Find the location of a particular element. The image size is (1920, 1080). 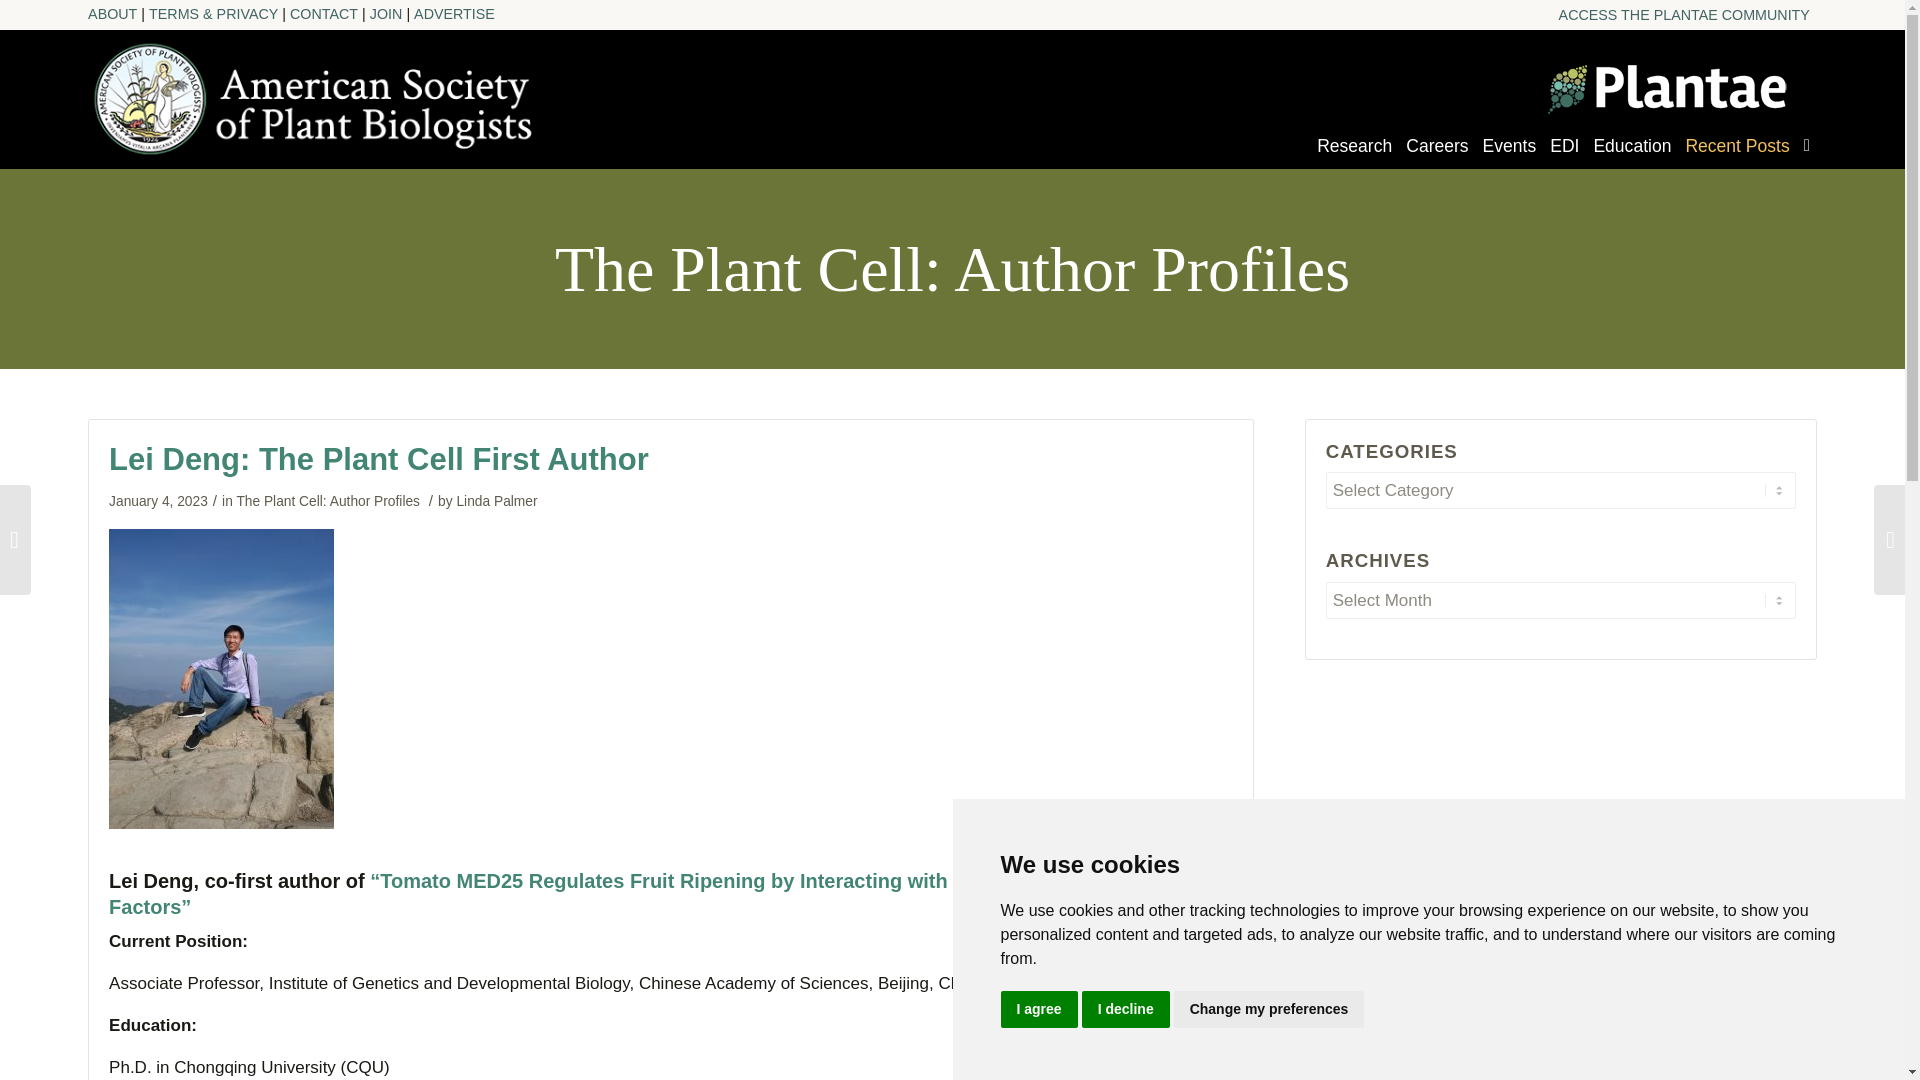

JOIN is located at coordinates (392, 14).